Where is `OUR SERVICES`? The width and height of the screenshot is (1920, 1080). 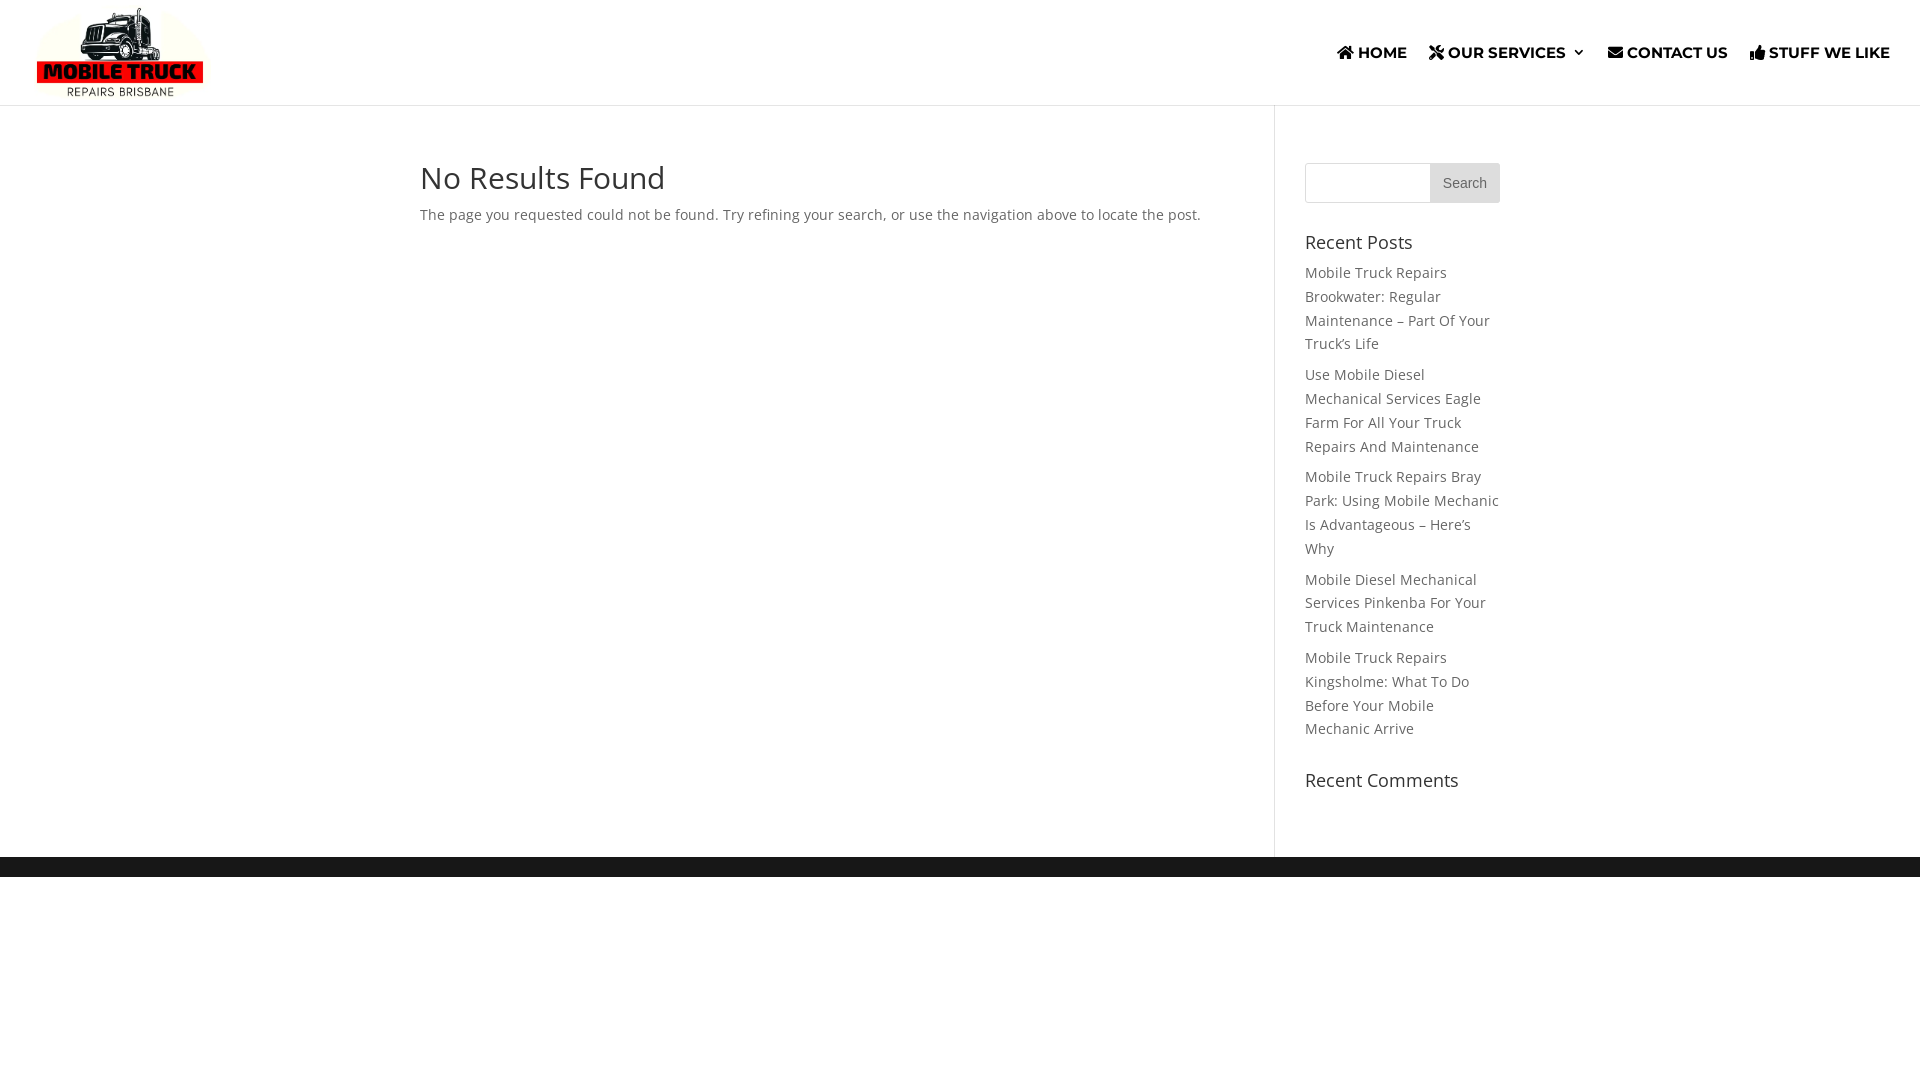 OUR SERVICES is located at coordinates (1508, 75).